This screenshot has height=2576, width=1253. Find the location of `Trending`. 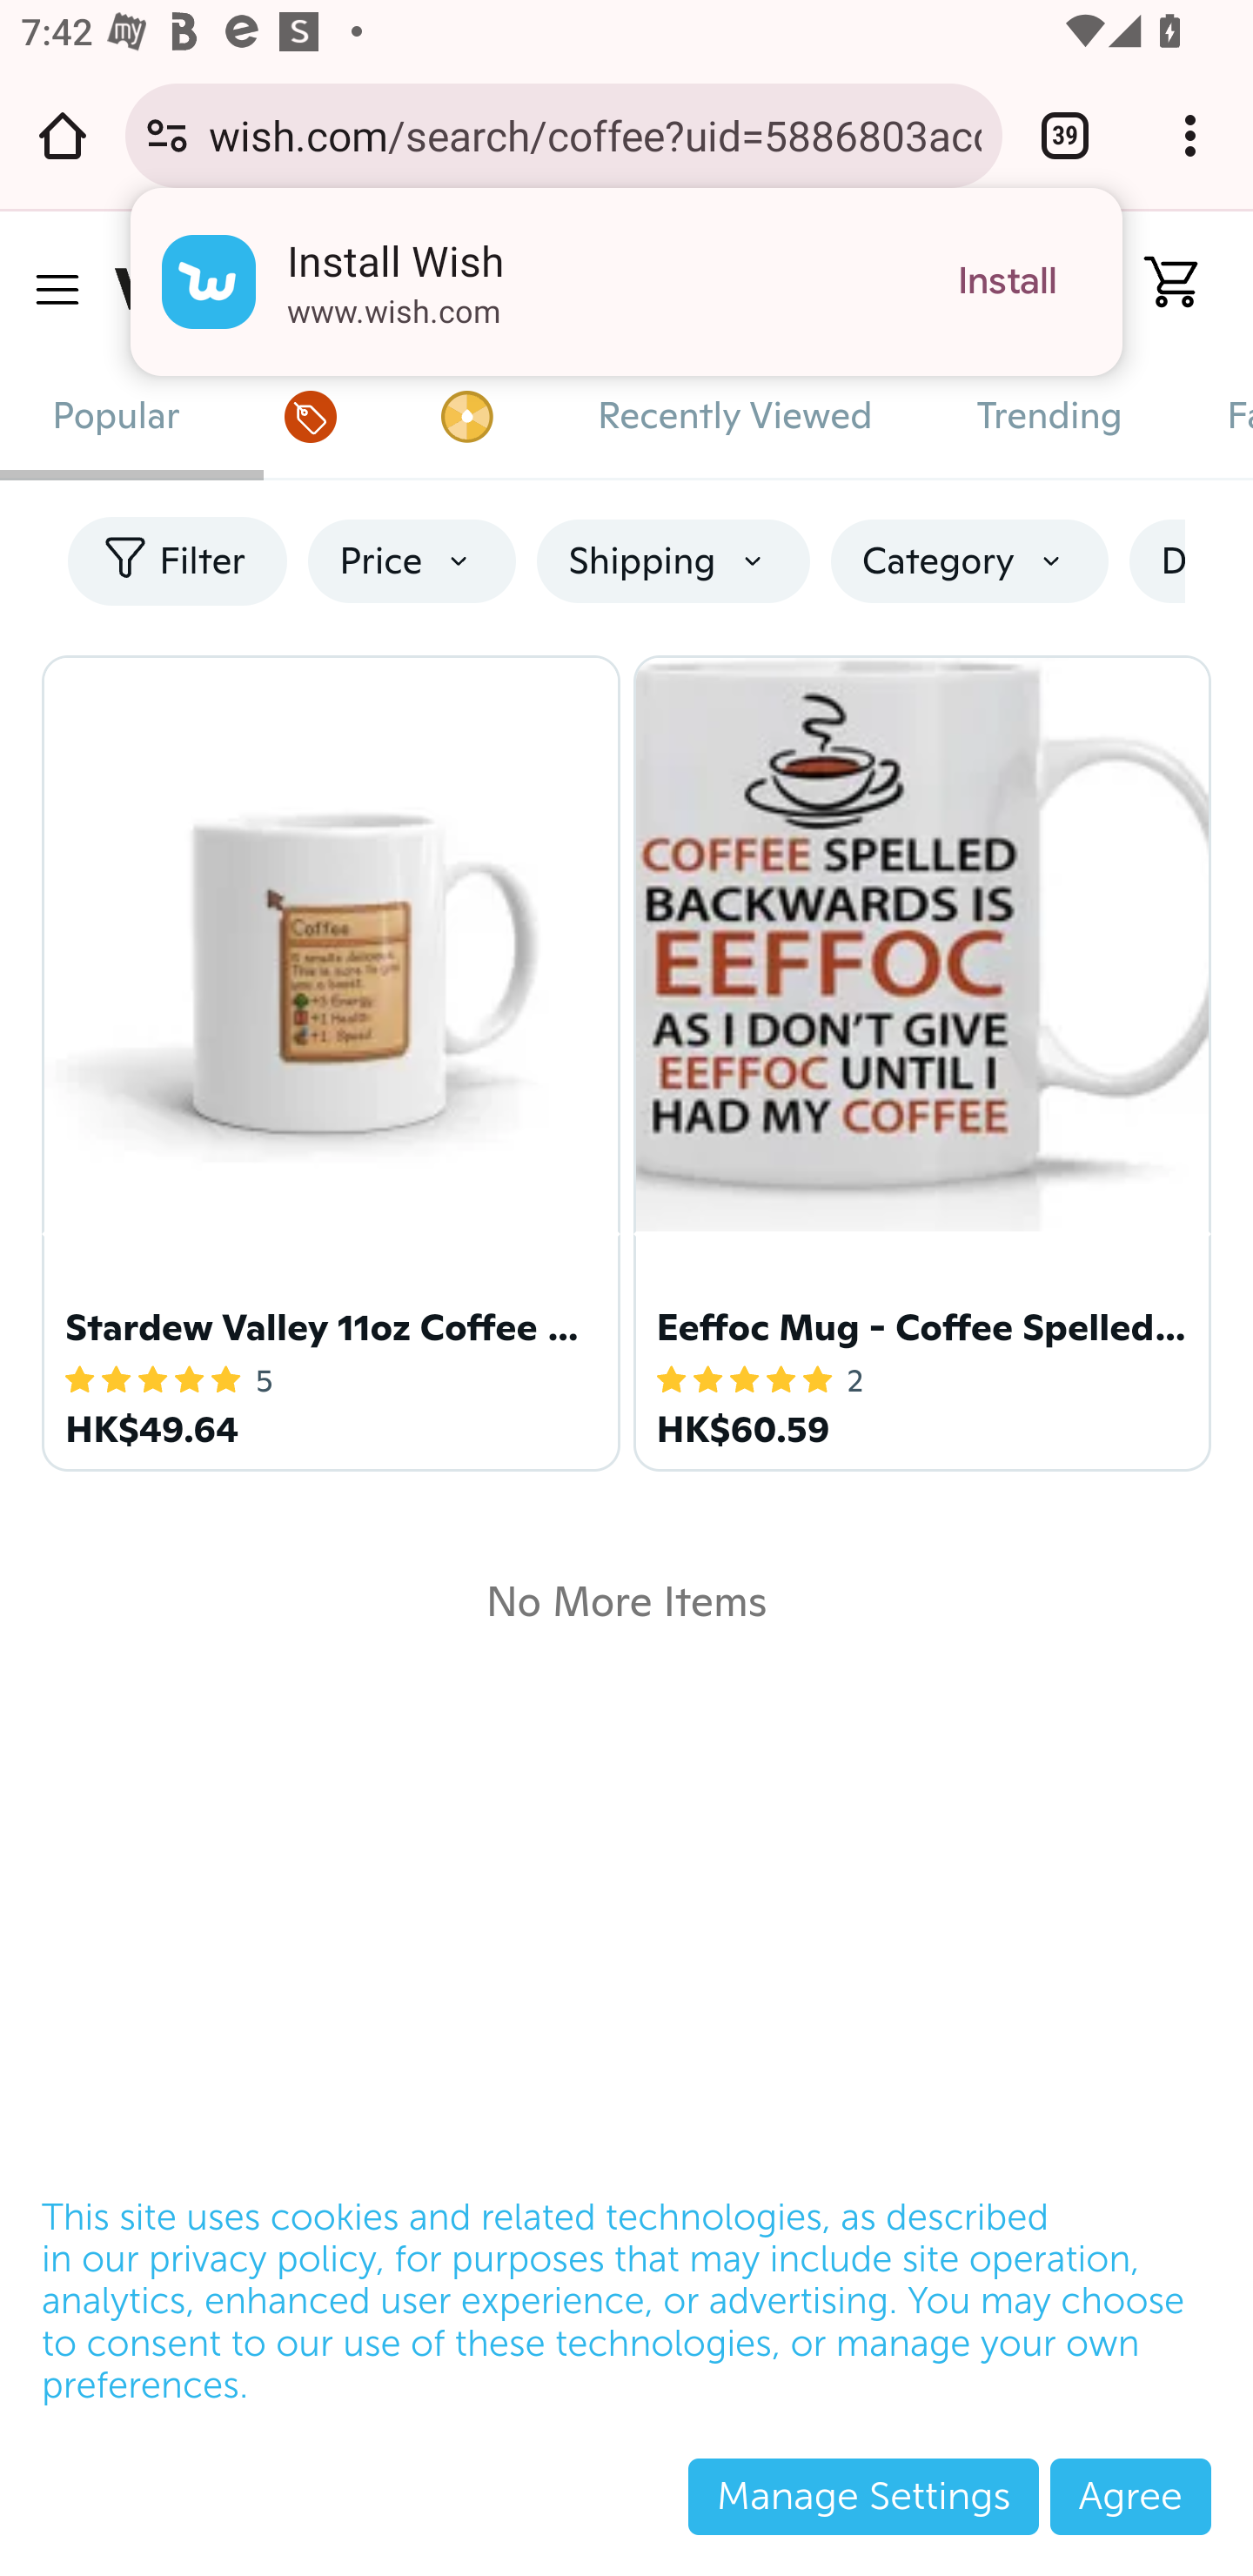

Trending is located at coordinates (1049, 416).